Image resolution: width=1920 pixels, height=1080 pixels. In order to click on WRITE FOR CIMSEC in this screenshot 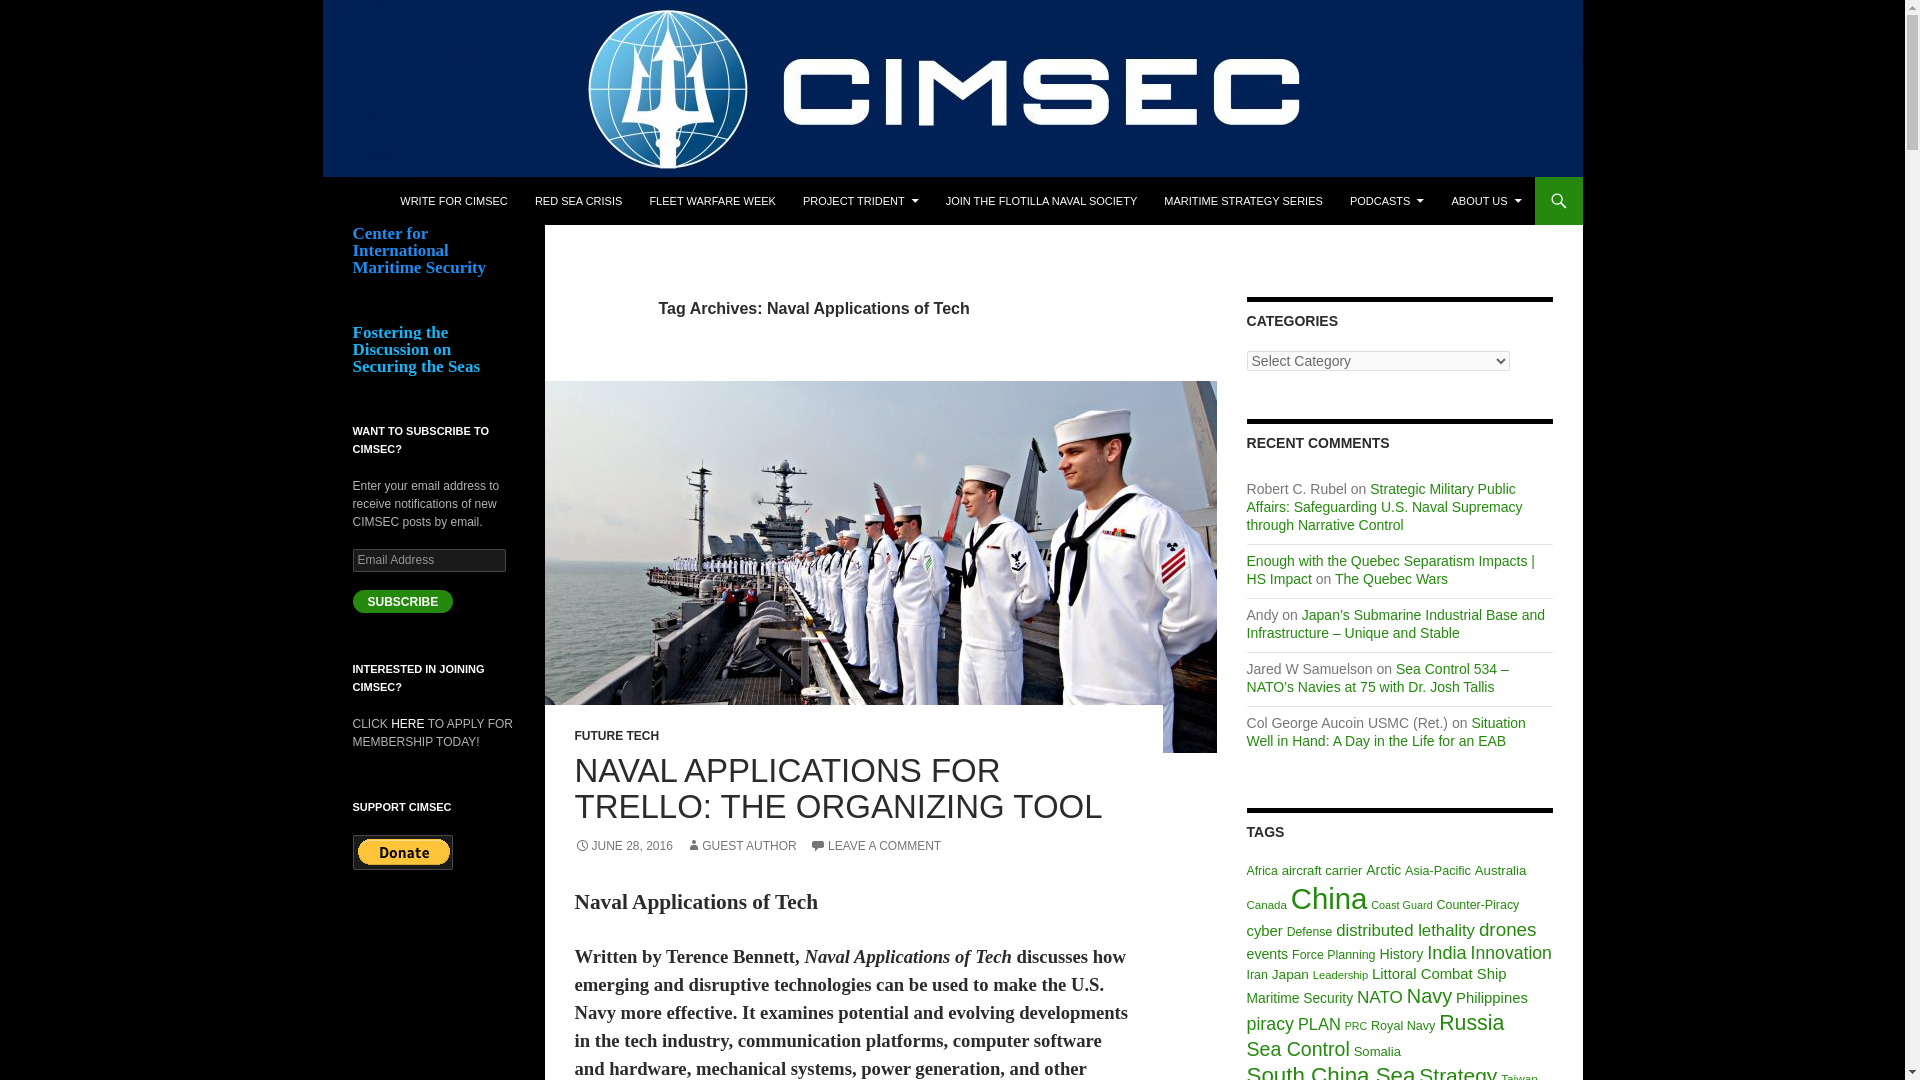, I will do `click(454, 200)`.